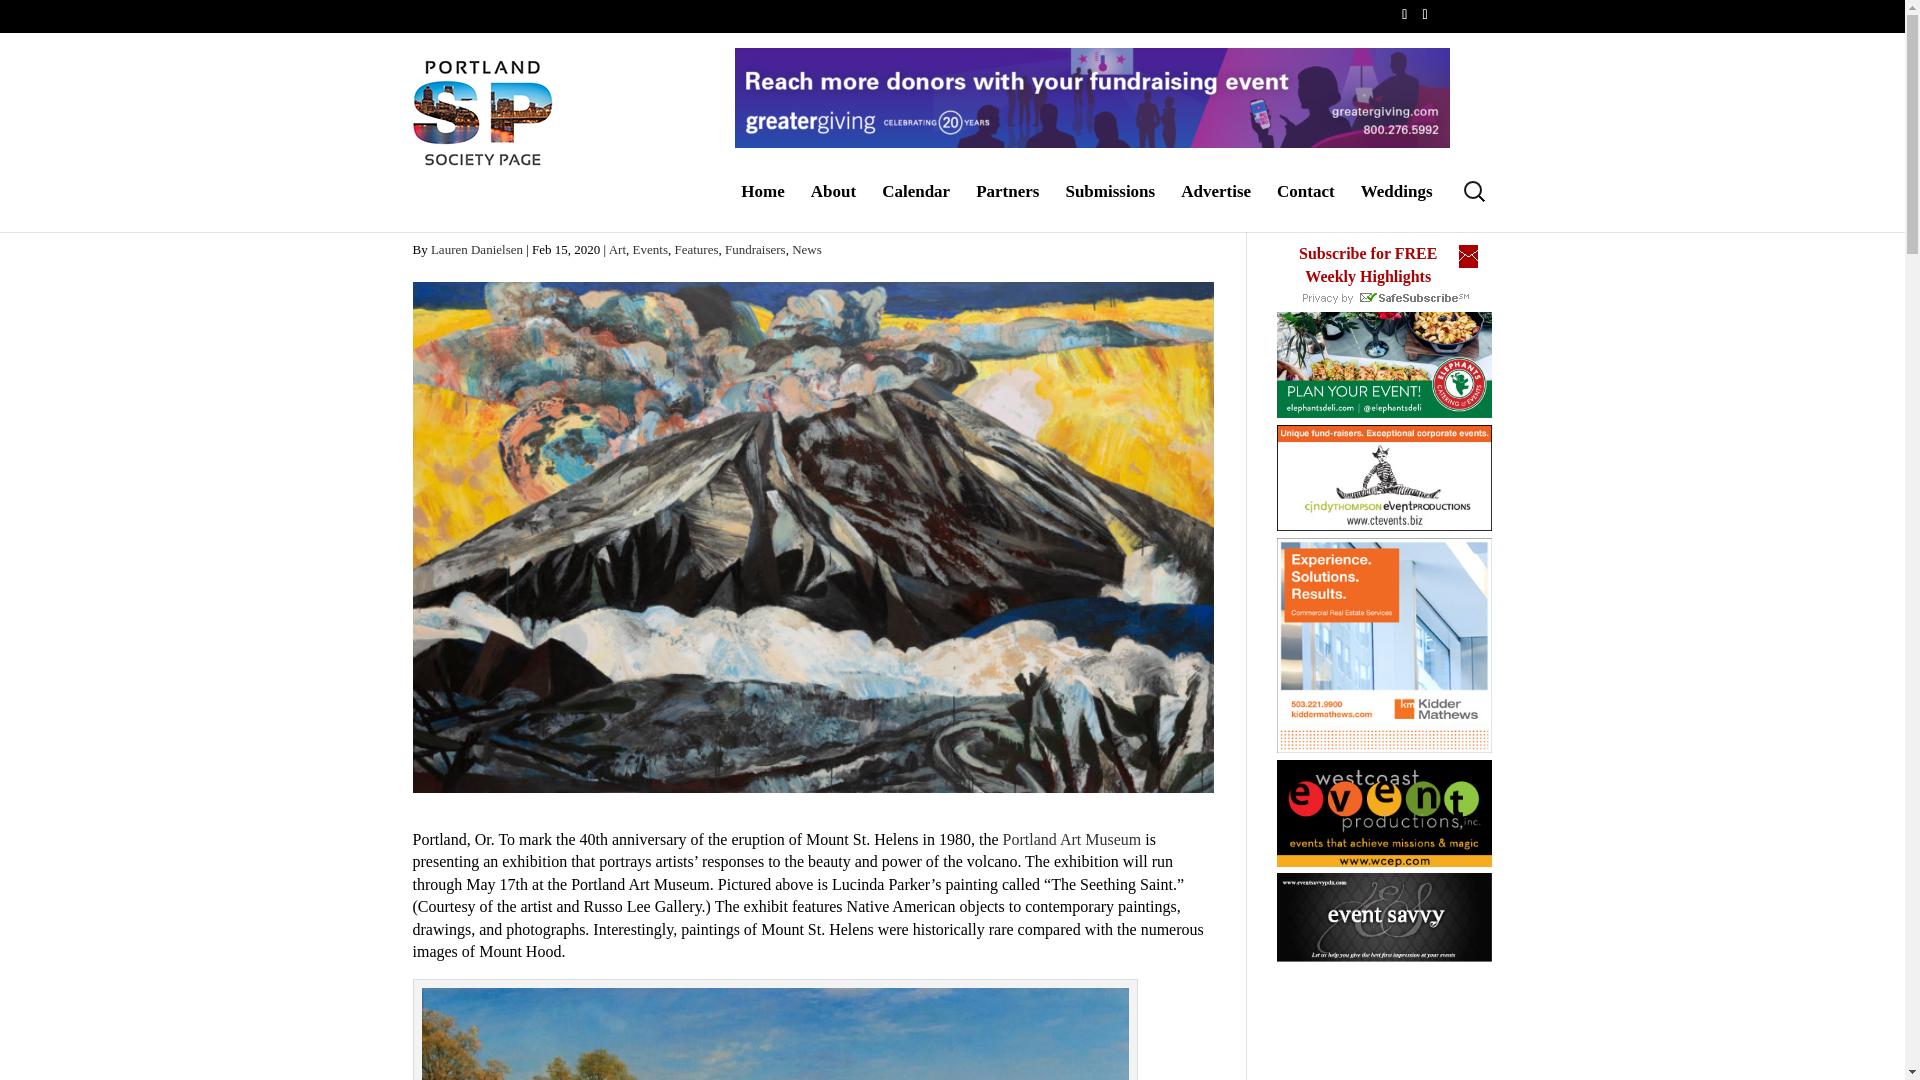 This screenshot has width=1920, height=1080. Describe the element at coordinates (1072, 838) in the screenshot. I see `Portland Art Museum` at that location.